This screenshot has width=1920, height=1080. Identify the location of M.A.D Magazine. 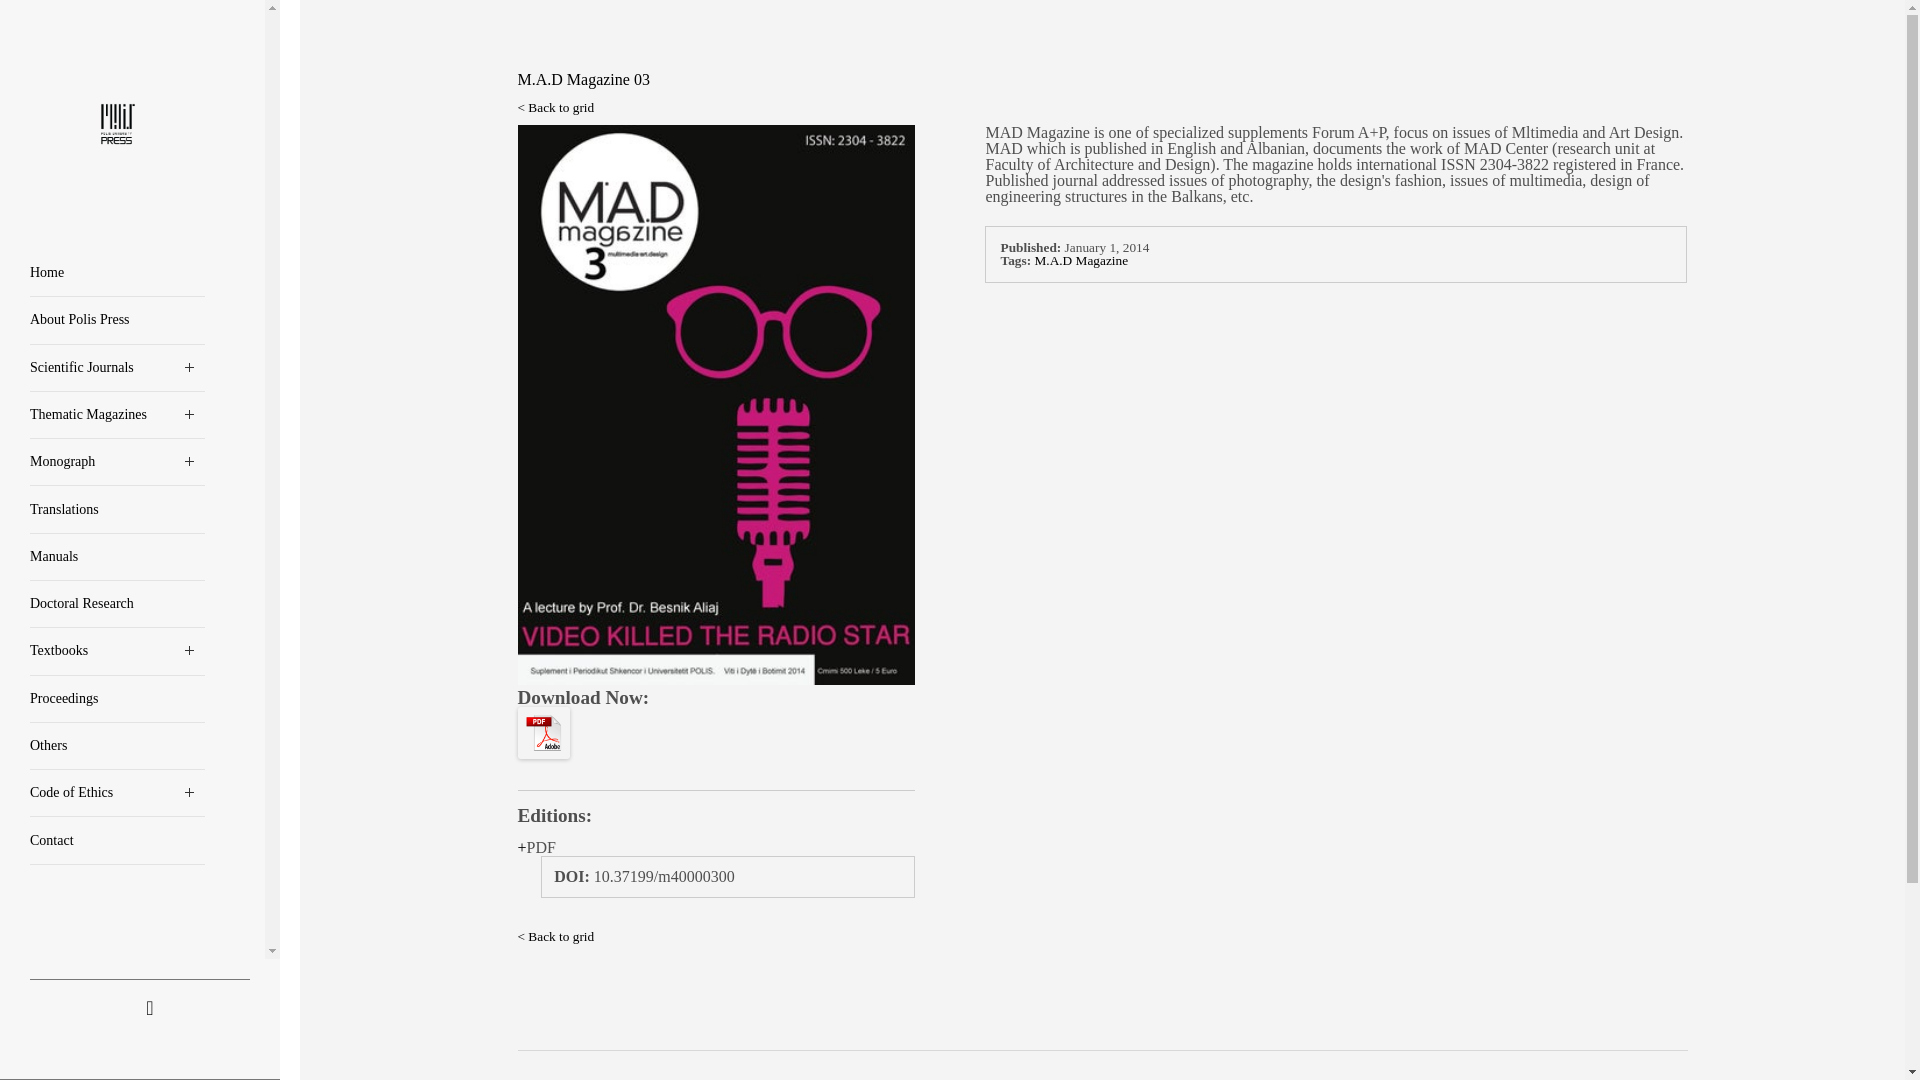
(1081, 260).